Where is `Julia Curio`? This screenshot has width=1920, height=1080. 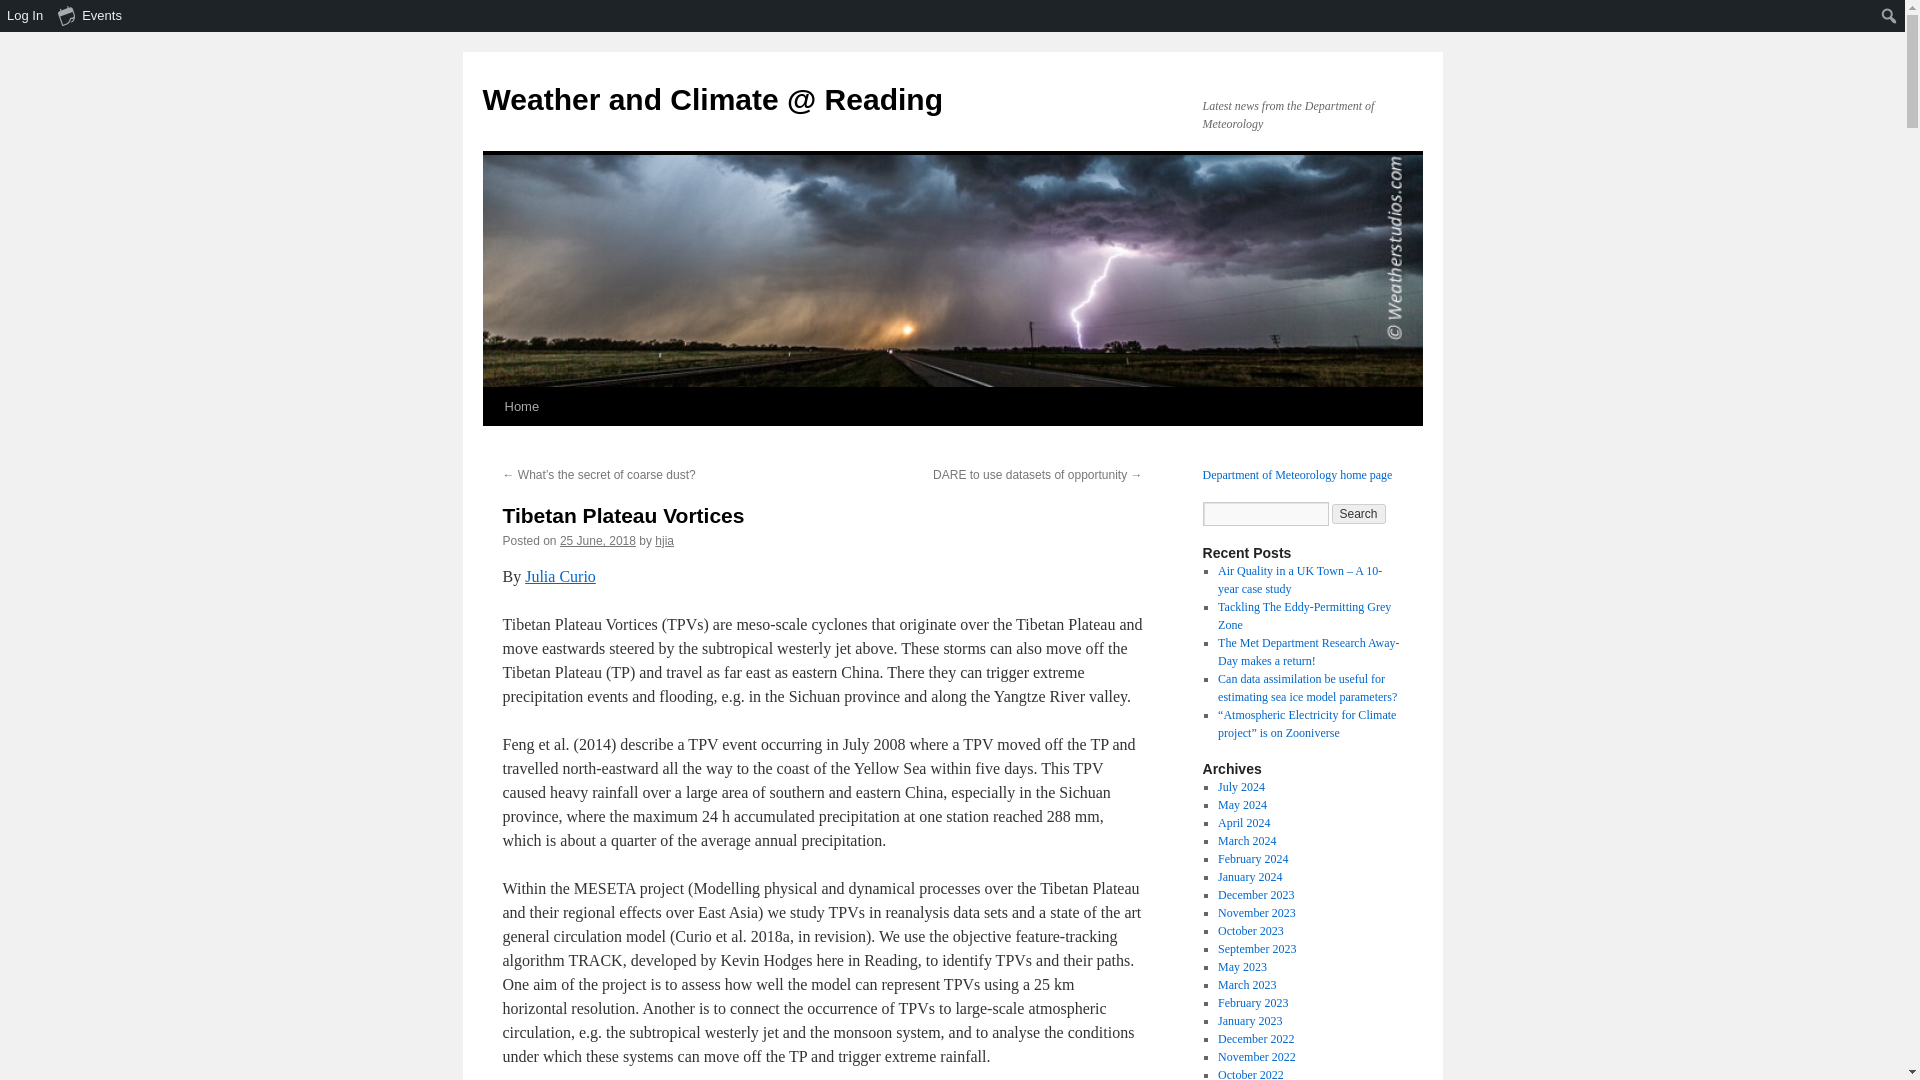
Julia Curio is located at coordinates (560, 576).